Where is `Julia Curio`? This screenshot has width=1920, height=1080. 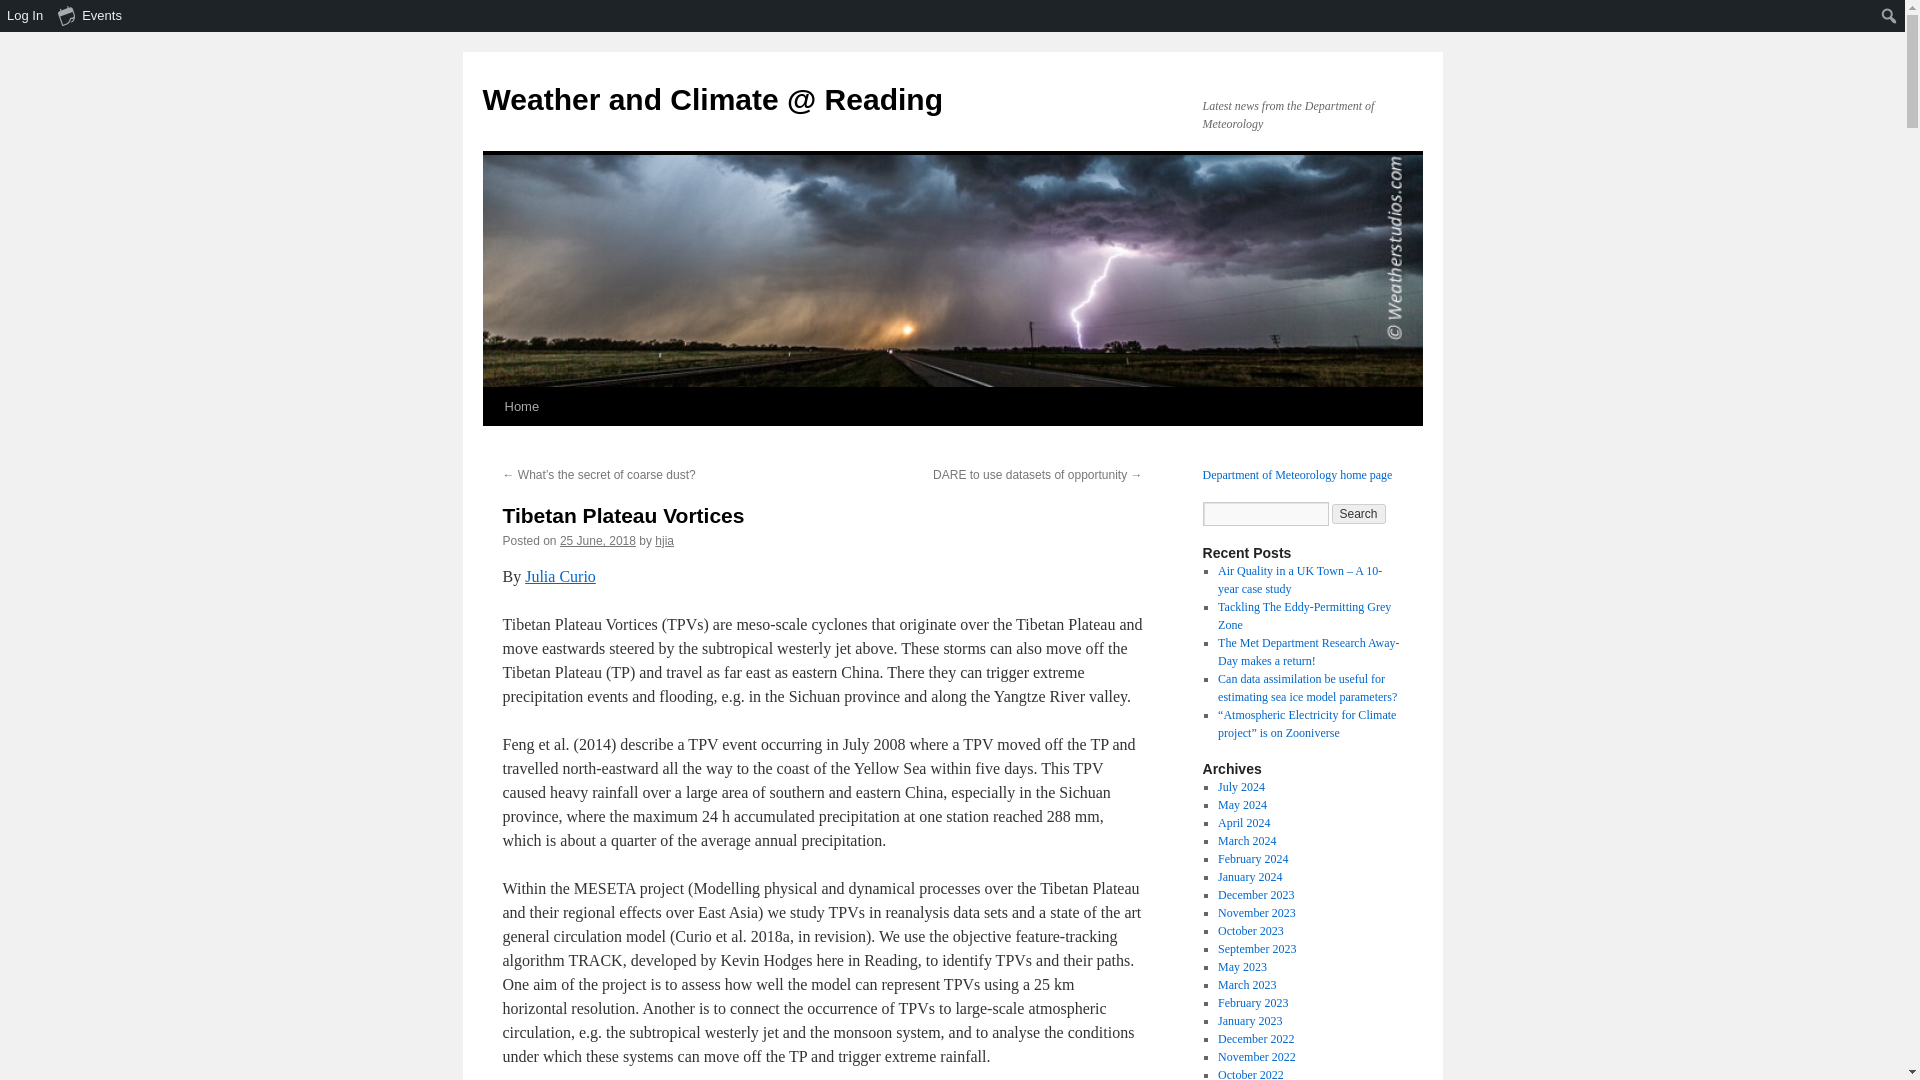
Julia Curio is located at coordinates (560, 576).